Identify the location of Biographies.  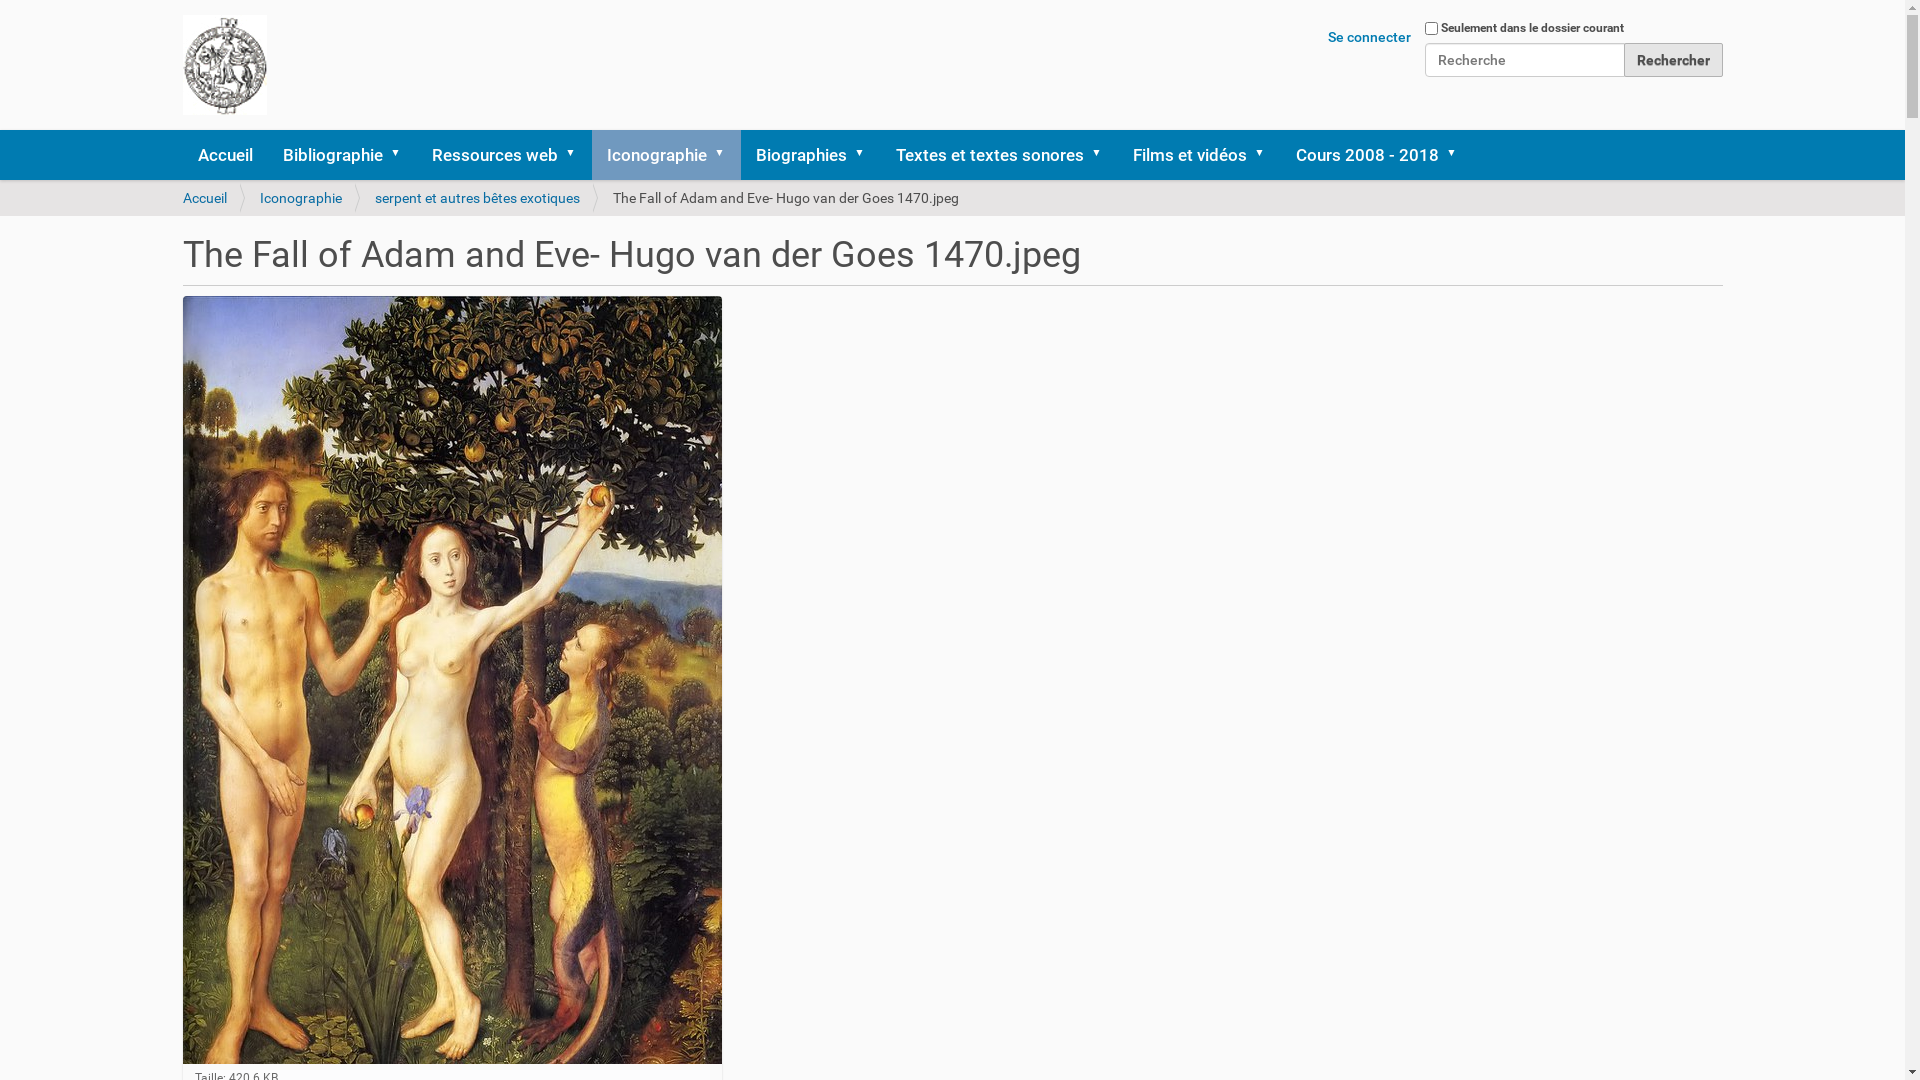
(810, 155).